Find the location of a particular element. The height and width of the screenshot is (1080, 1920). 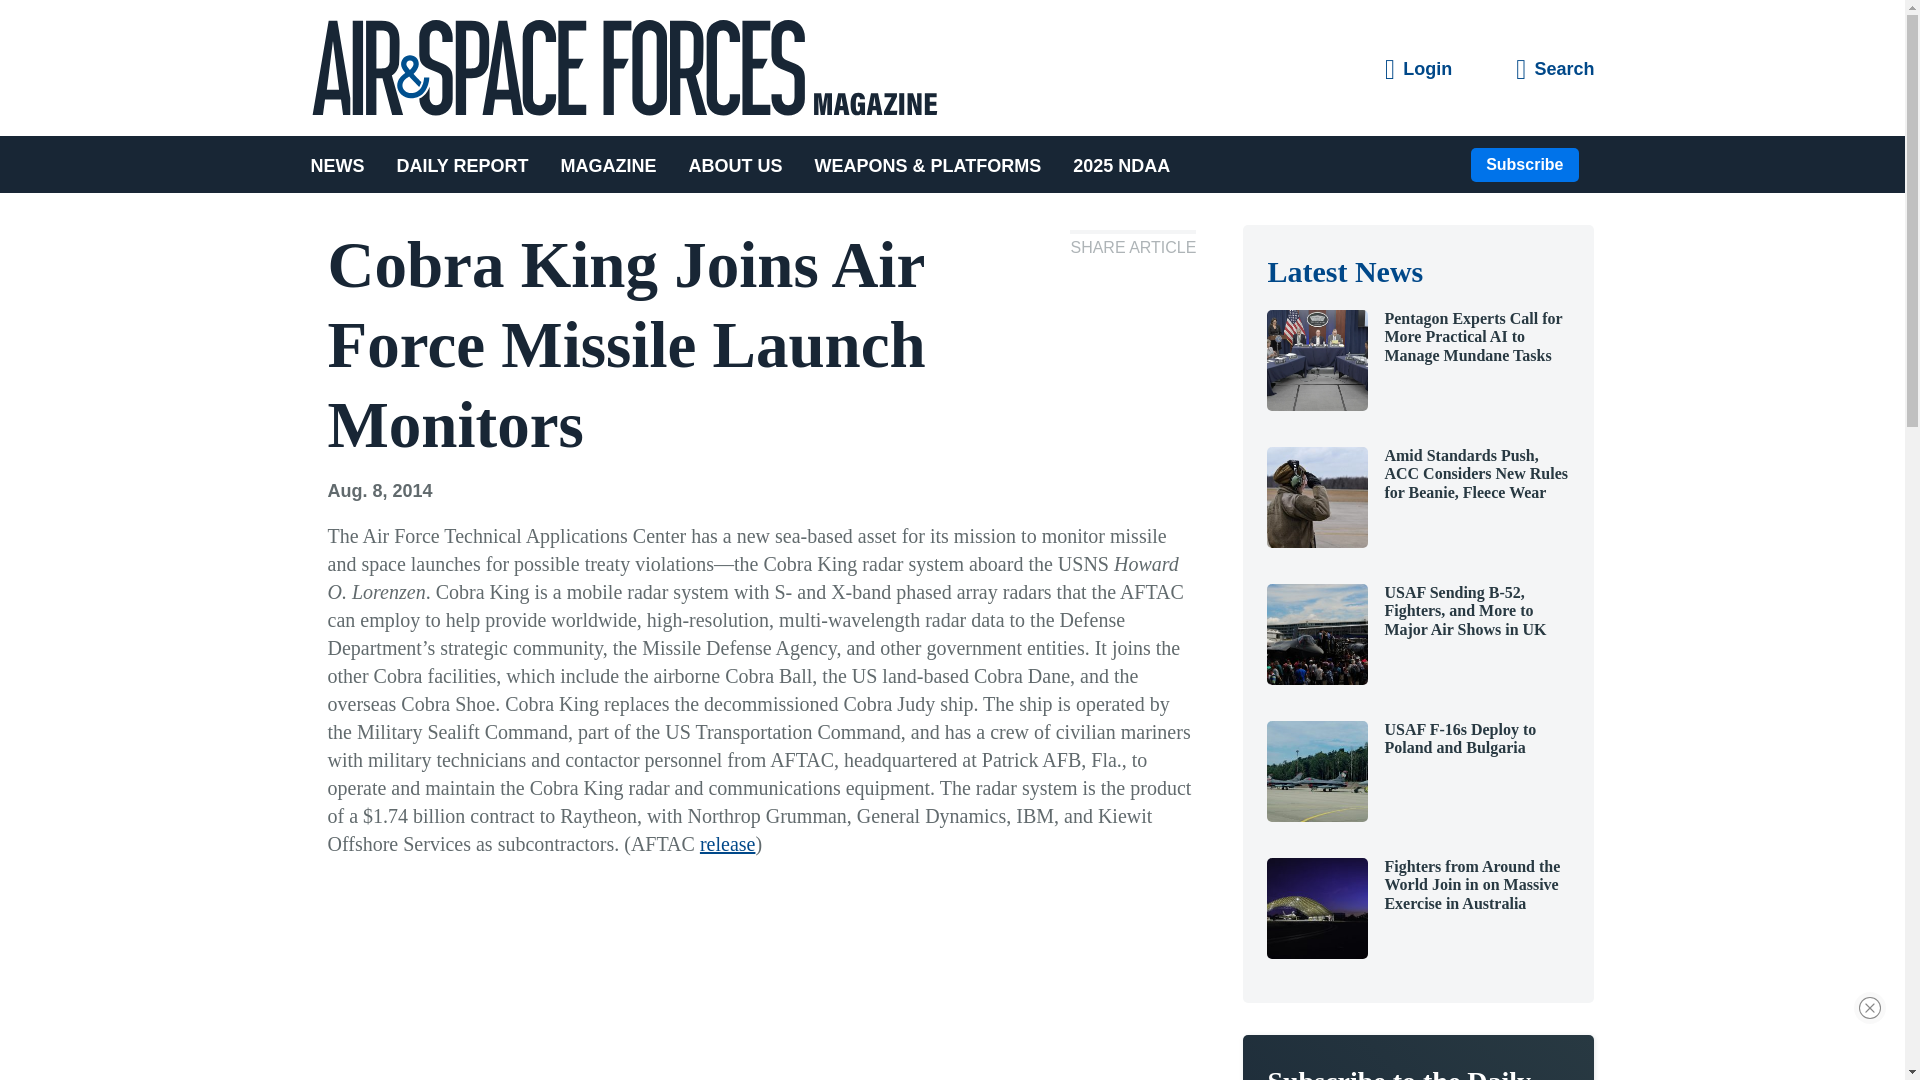

Search is located at coordinates (1554, 70).